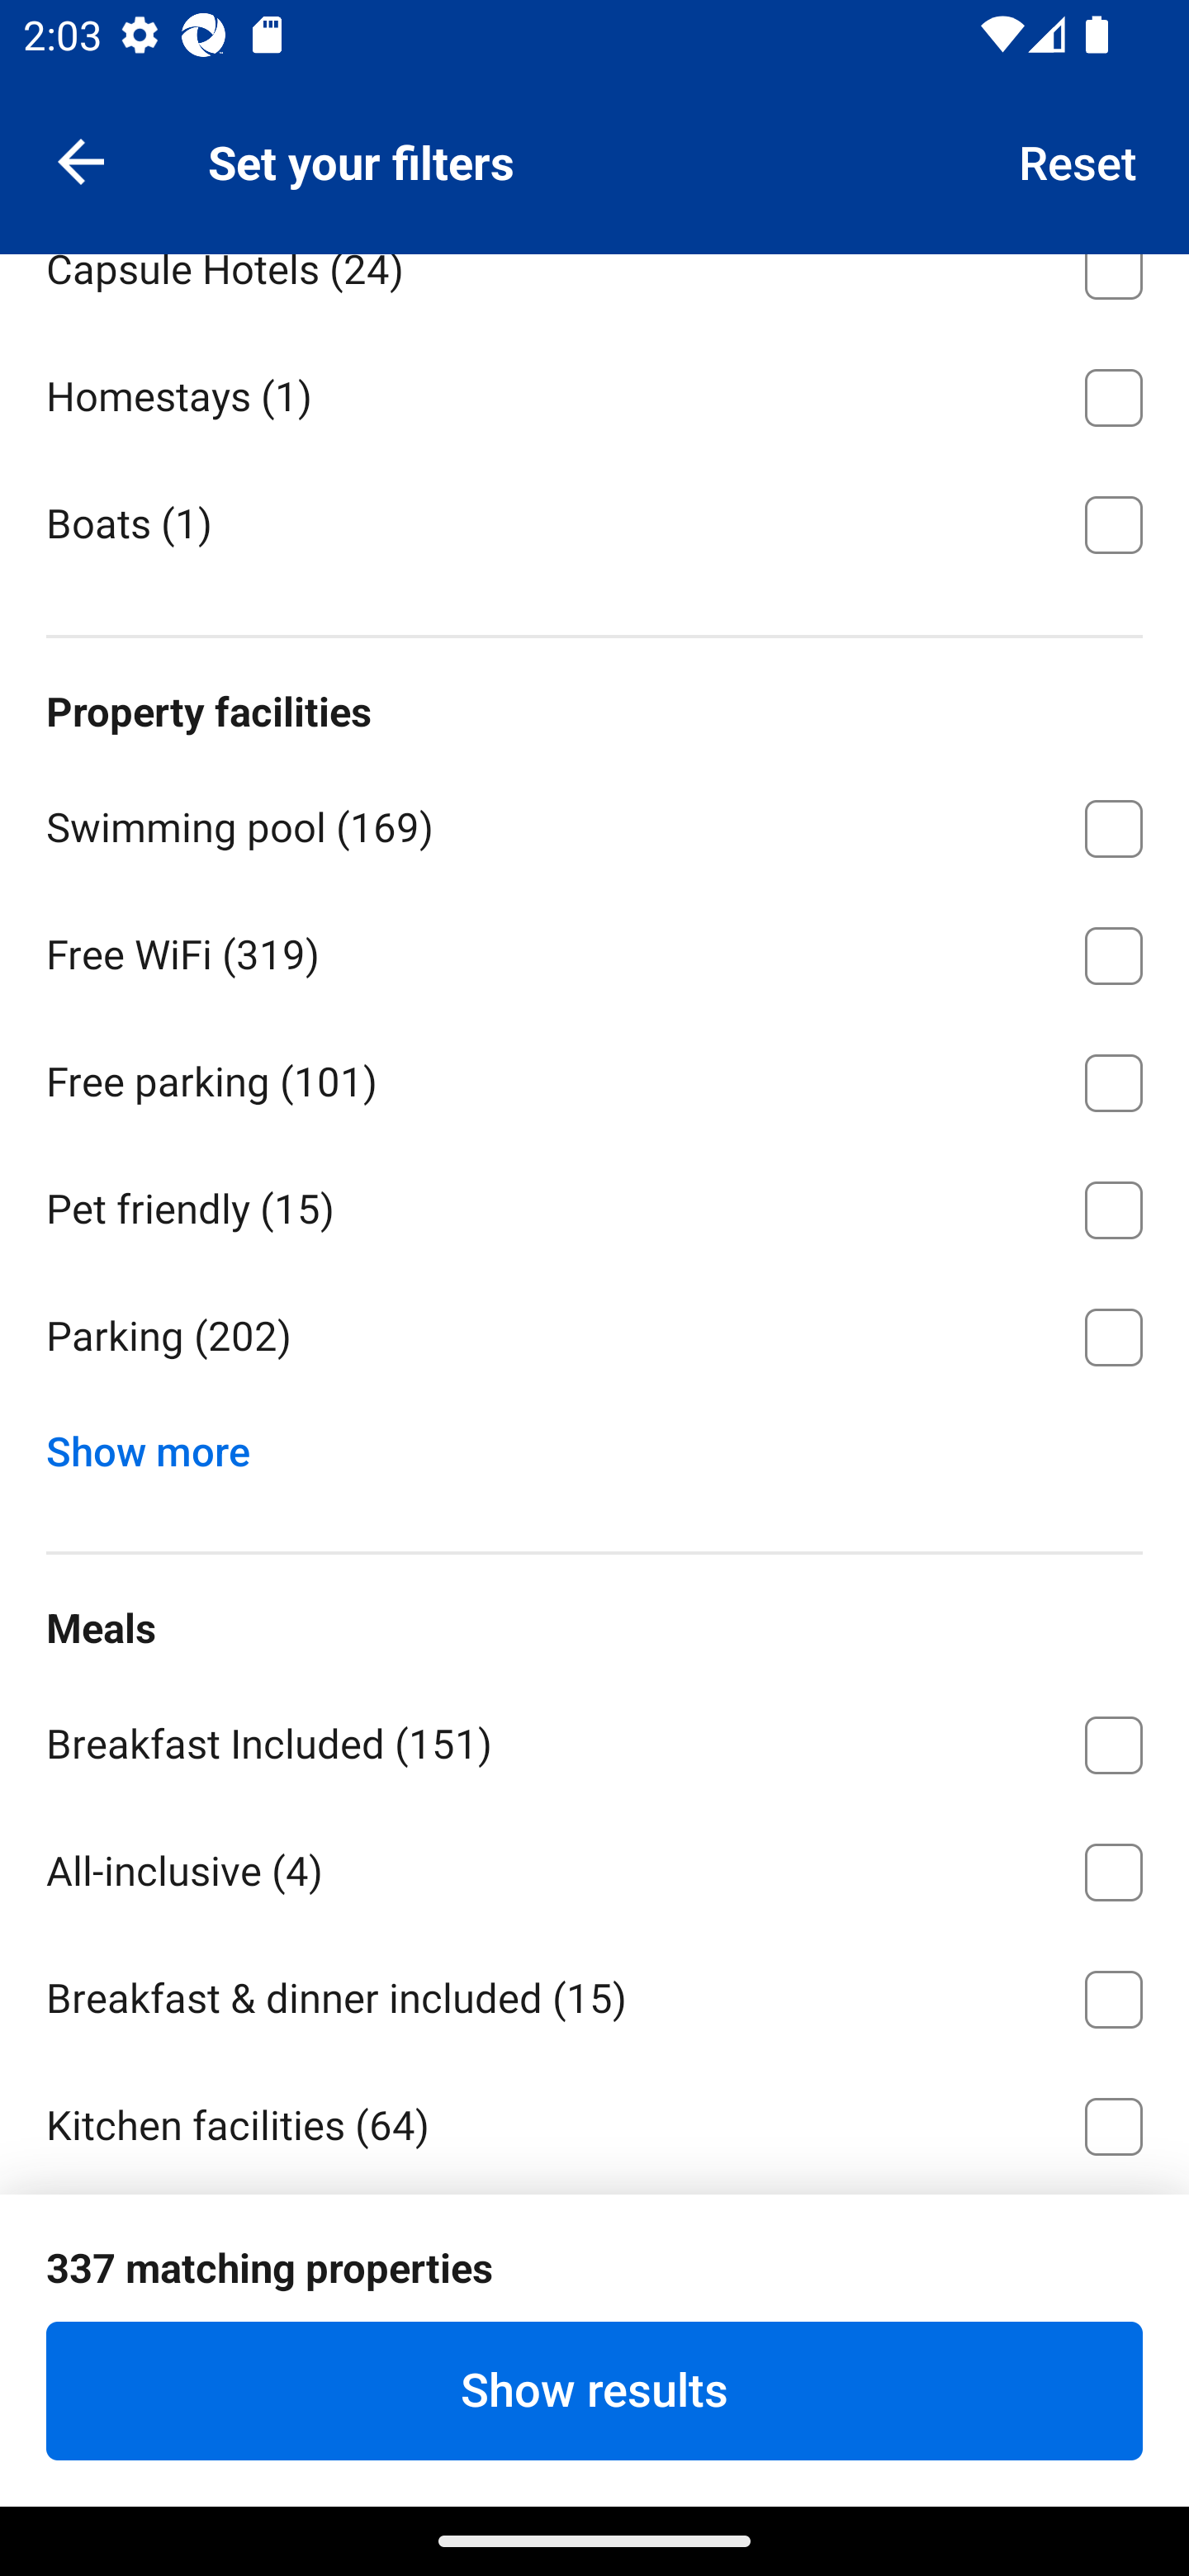 The height and width of the screenshot is (2576, 1189). I want to click on Homestays ⁦(1), so click(594, 393).